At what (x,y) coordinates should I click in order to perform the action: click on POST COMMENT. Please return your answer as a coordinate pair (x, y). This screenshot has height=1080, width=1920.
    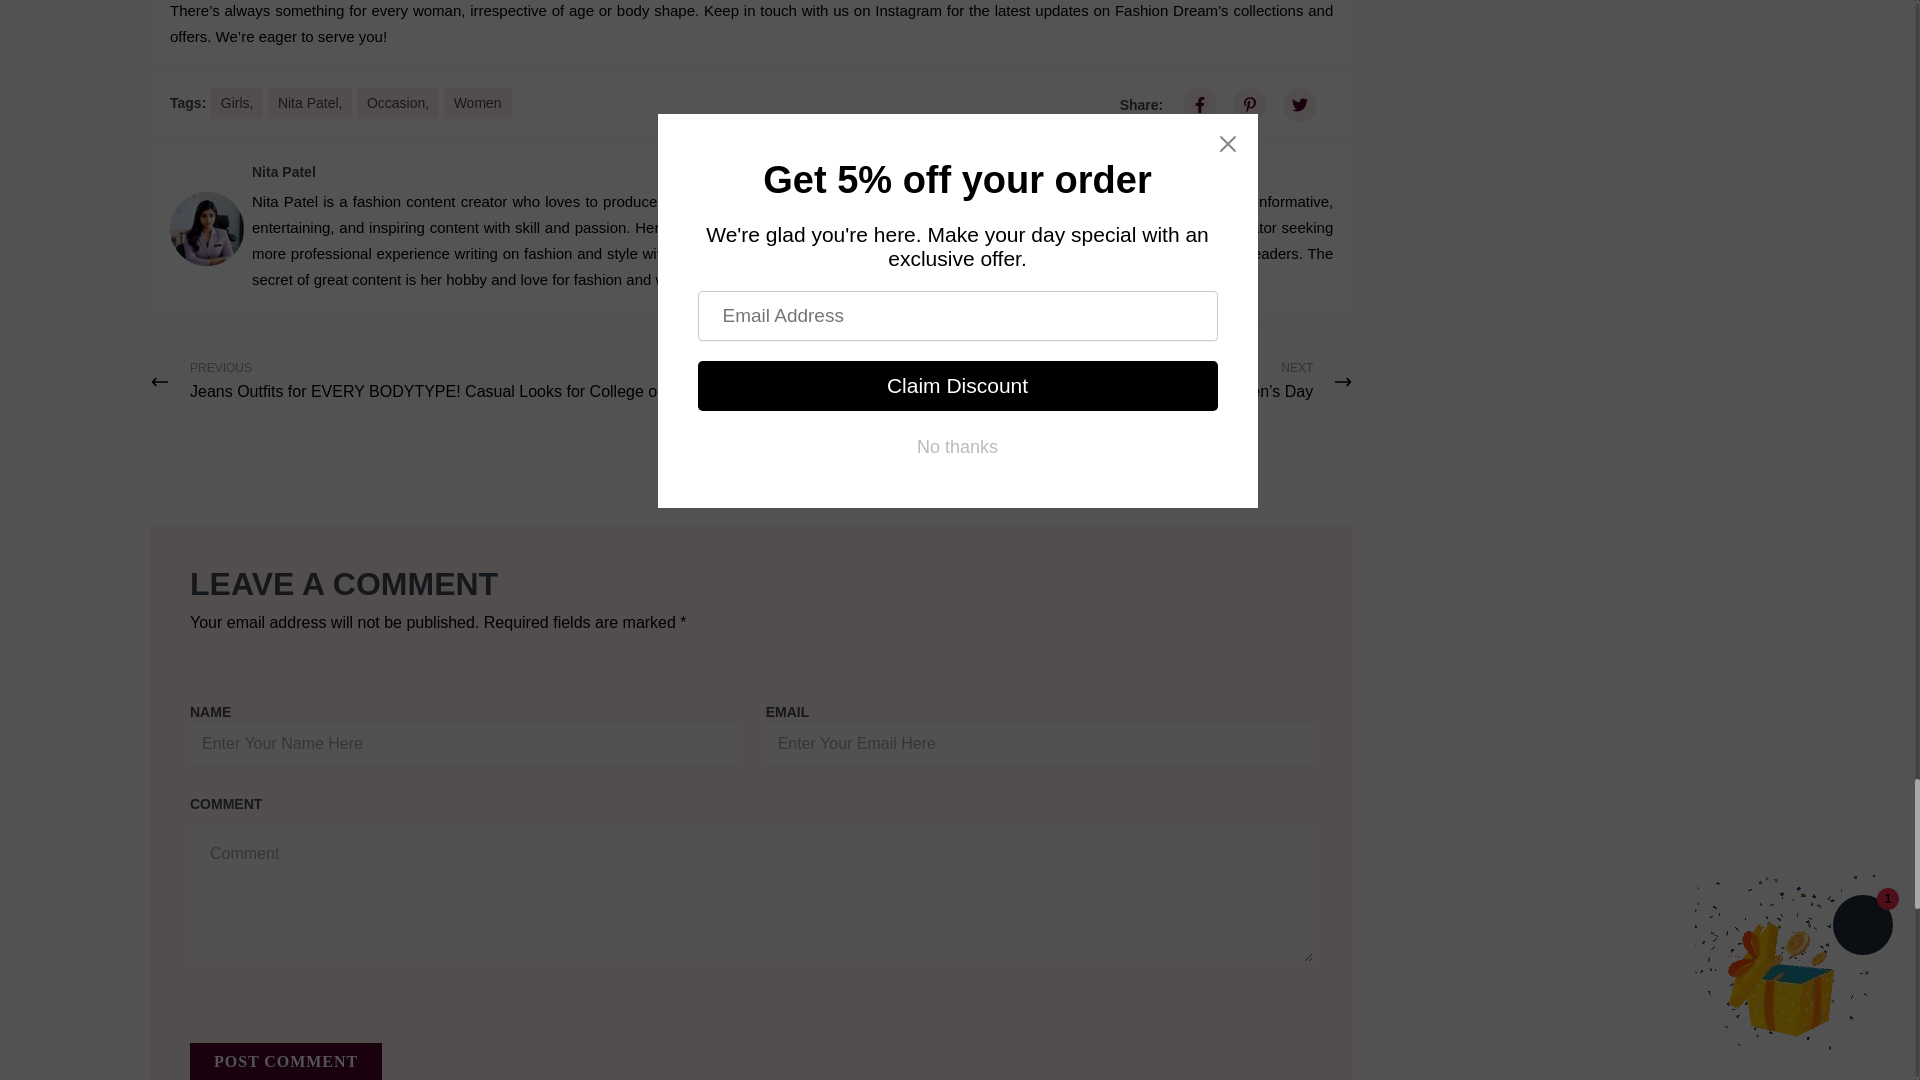
    Looking at the image, I should click on (286, 1062).